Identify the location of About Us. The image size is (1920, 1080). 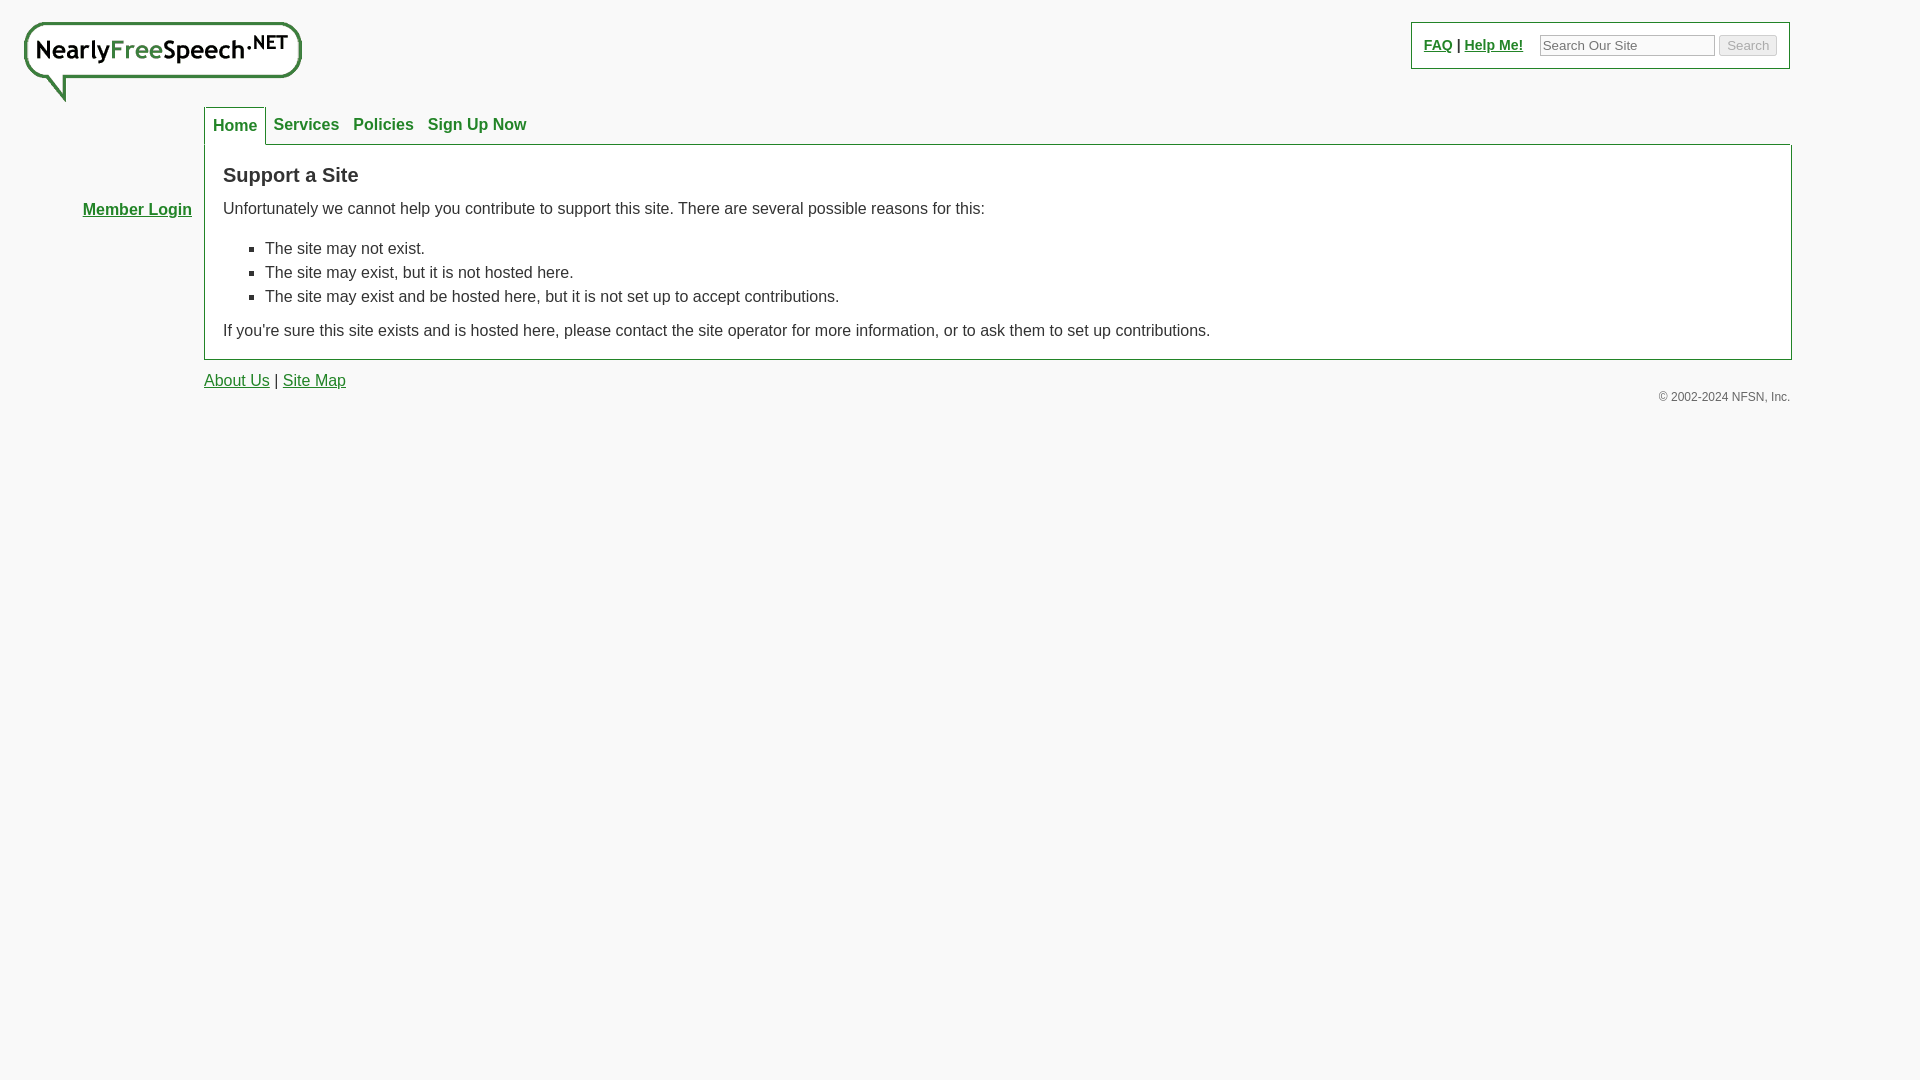
(236, 380).